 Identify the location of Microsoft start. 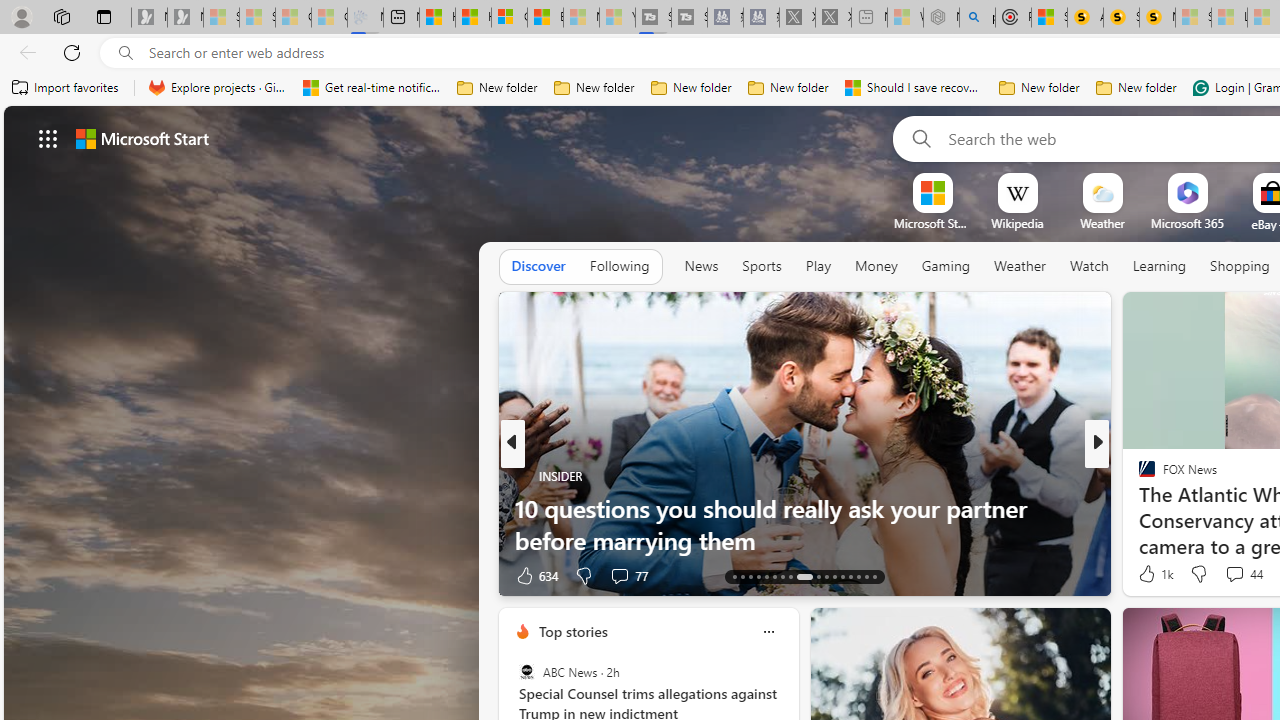
(142, 138).